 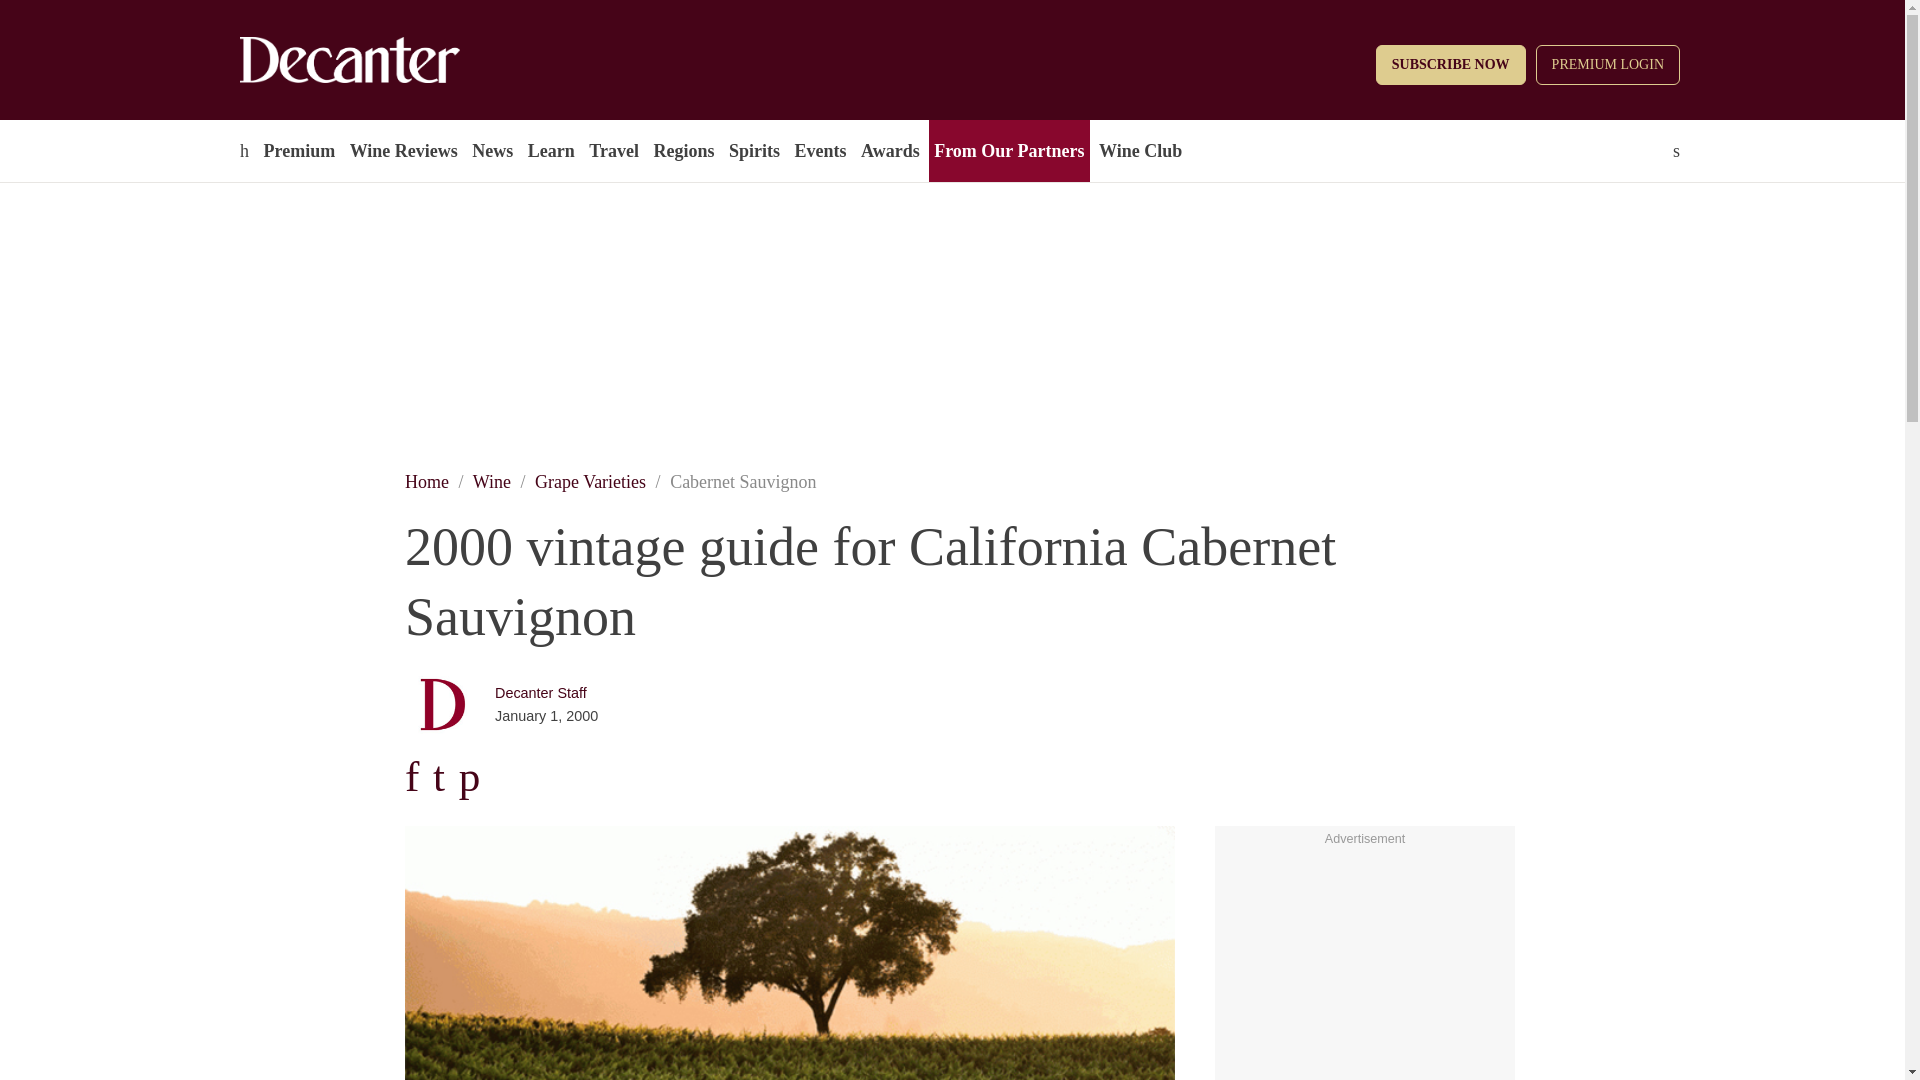 What do you see at coordinates (298, 150) in the screenshot?
I see `Premium` at bounding box center [298, 150].